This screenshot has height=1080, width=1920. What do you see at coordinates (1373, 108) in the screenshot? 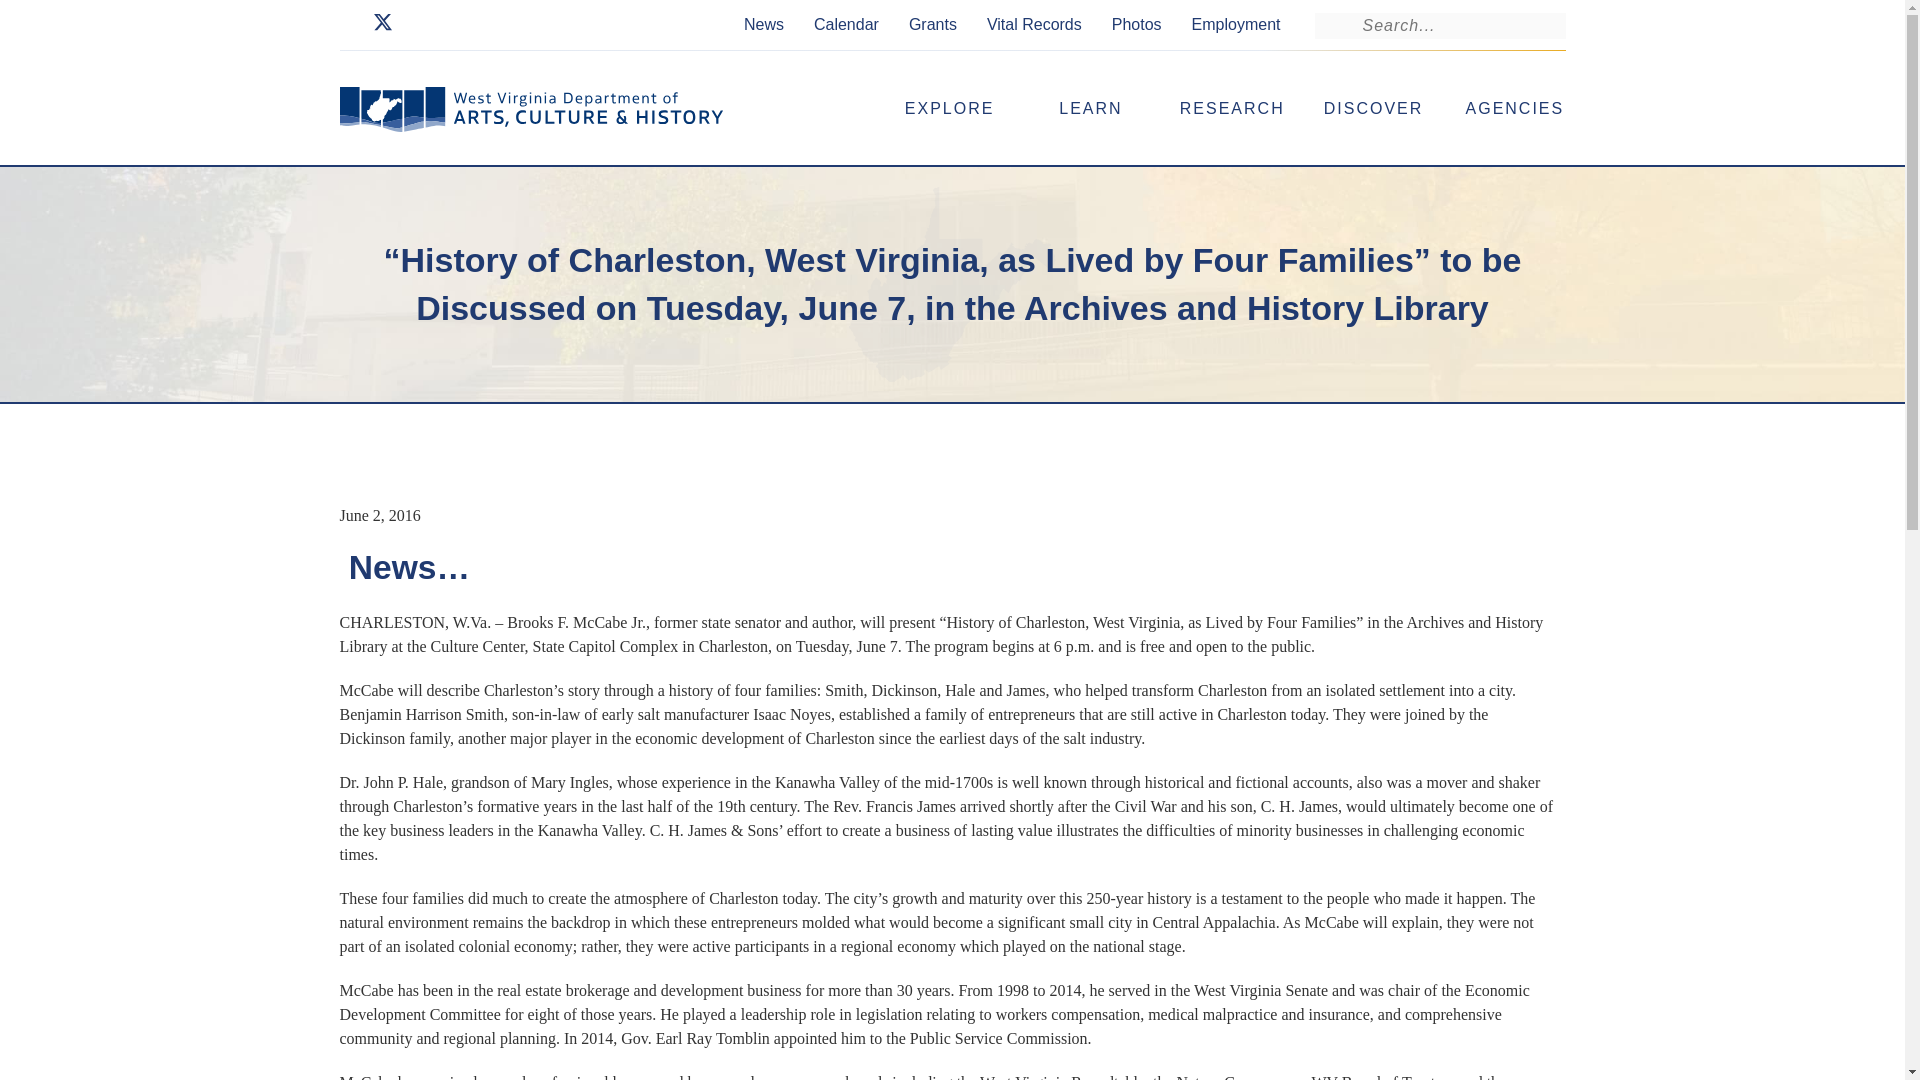
I see `DISCOVER` at bounding box center [1373, 108].